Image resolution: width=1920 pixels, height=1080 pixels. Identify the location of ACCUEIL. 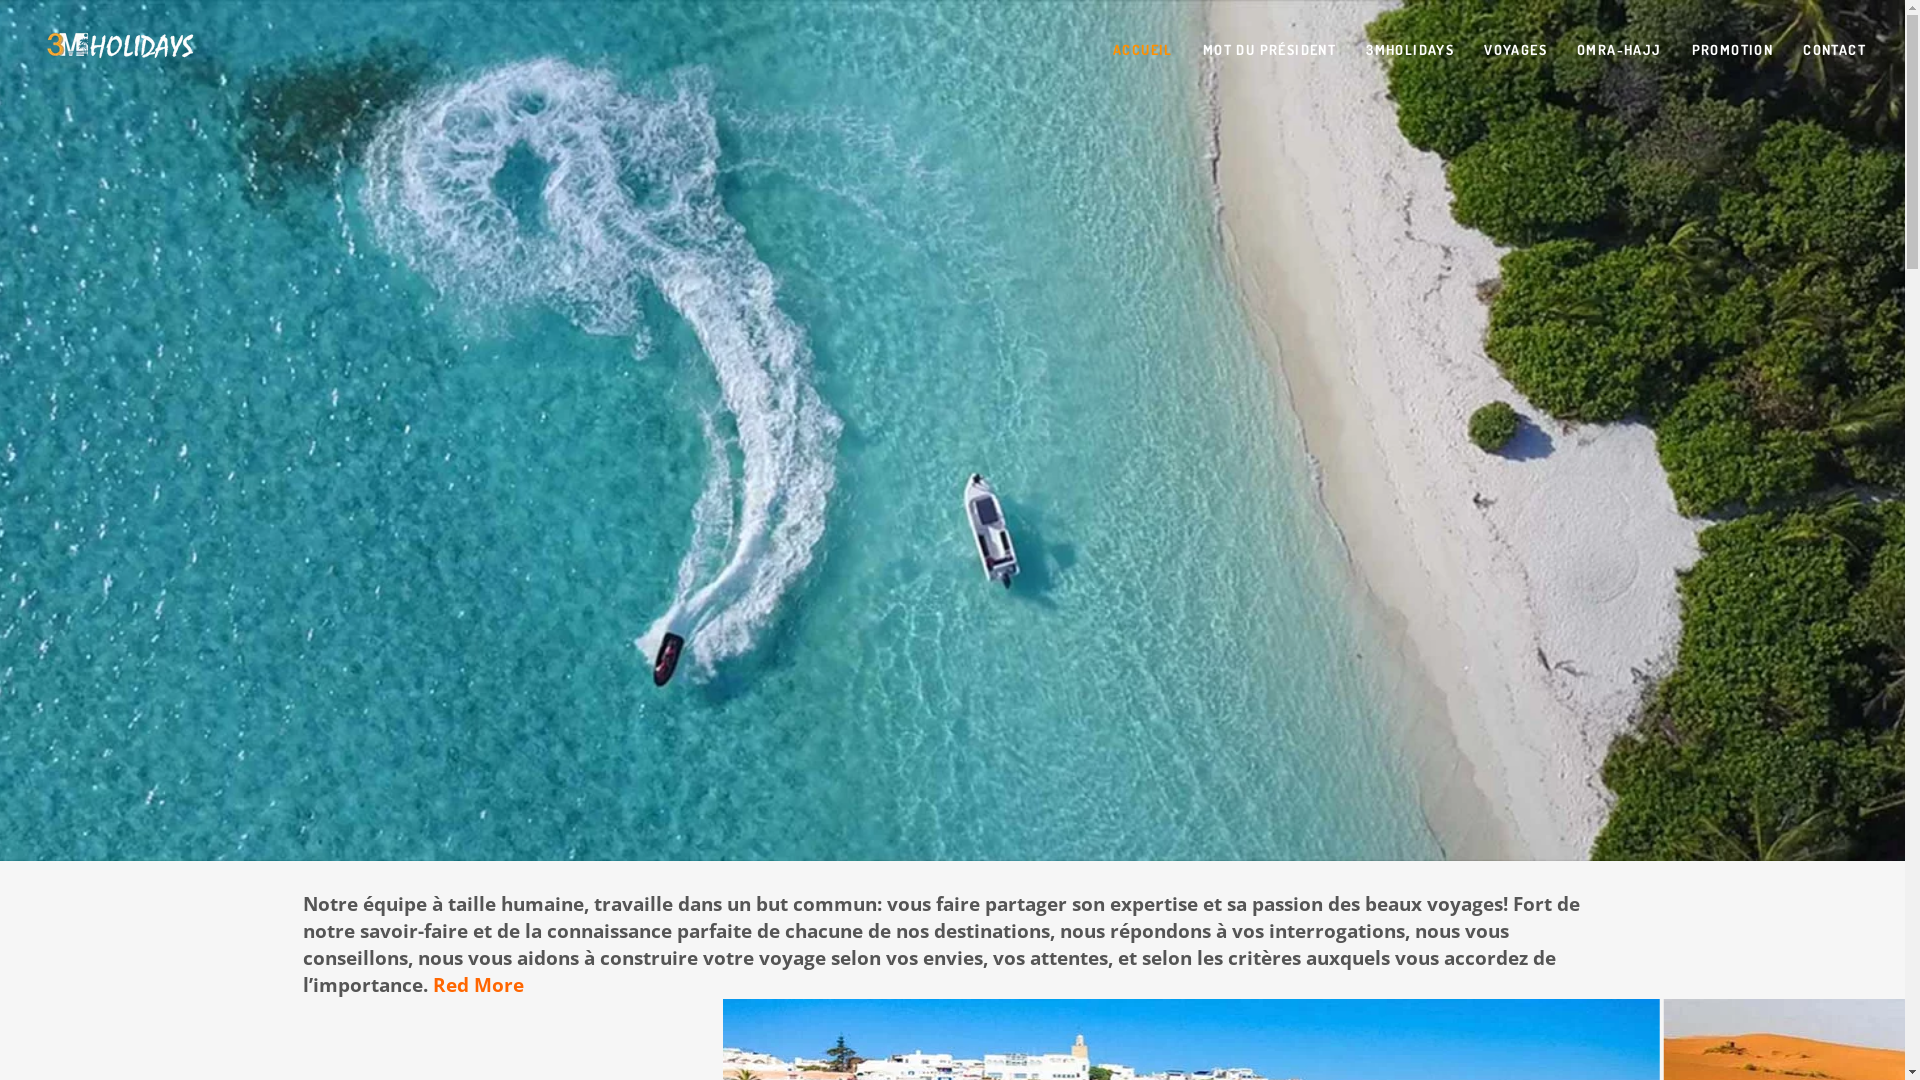
(1143, 50).